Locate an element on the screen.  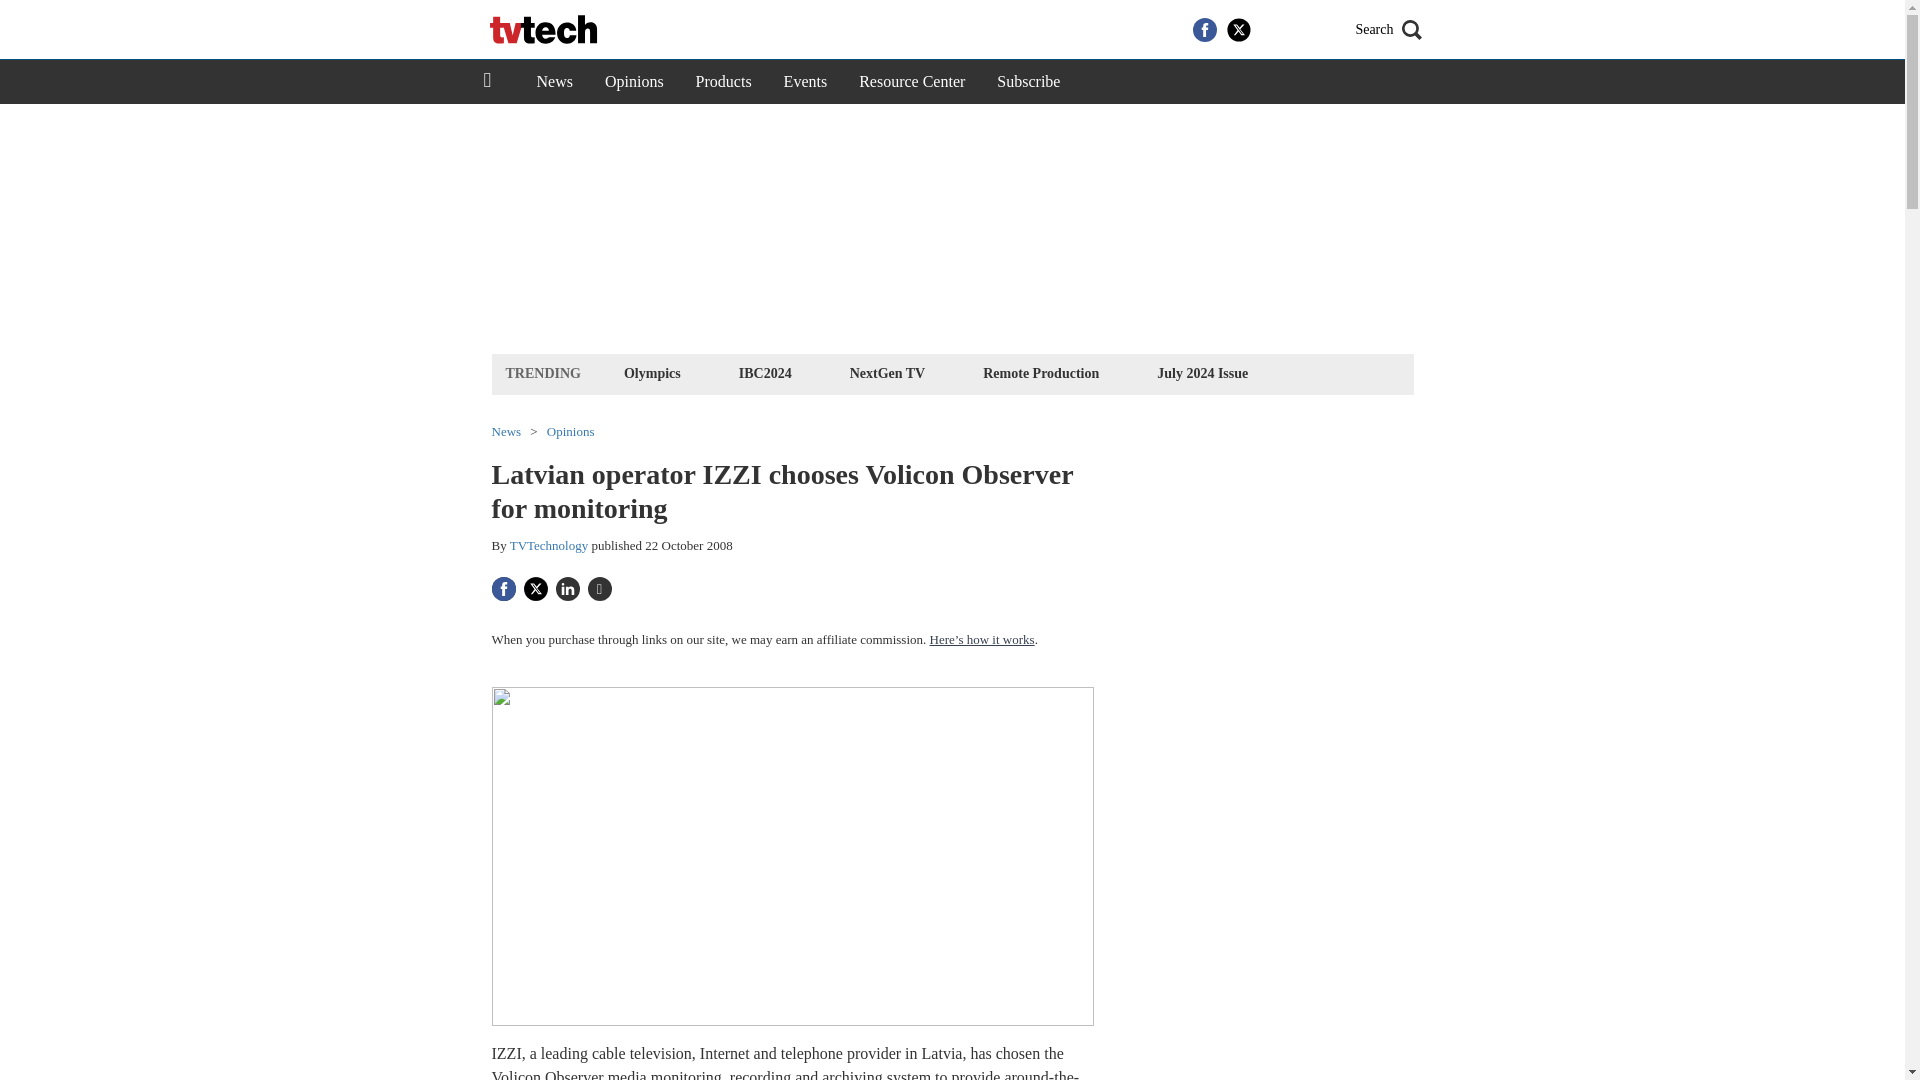
RSS is located at coordinates (1306, 30).